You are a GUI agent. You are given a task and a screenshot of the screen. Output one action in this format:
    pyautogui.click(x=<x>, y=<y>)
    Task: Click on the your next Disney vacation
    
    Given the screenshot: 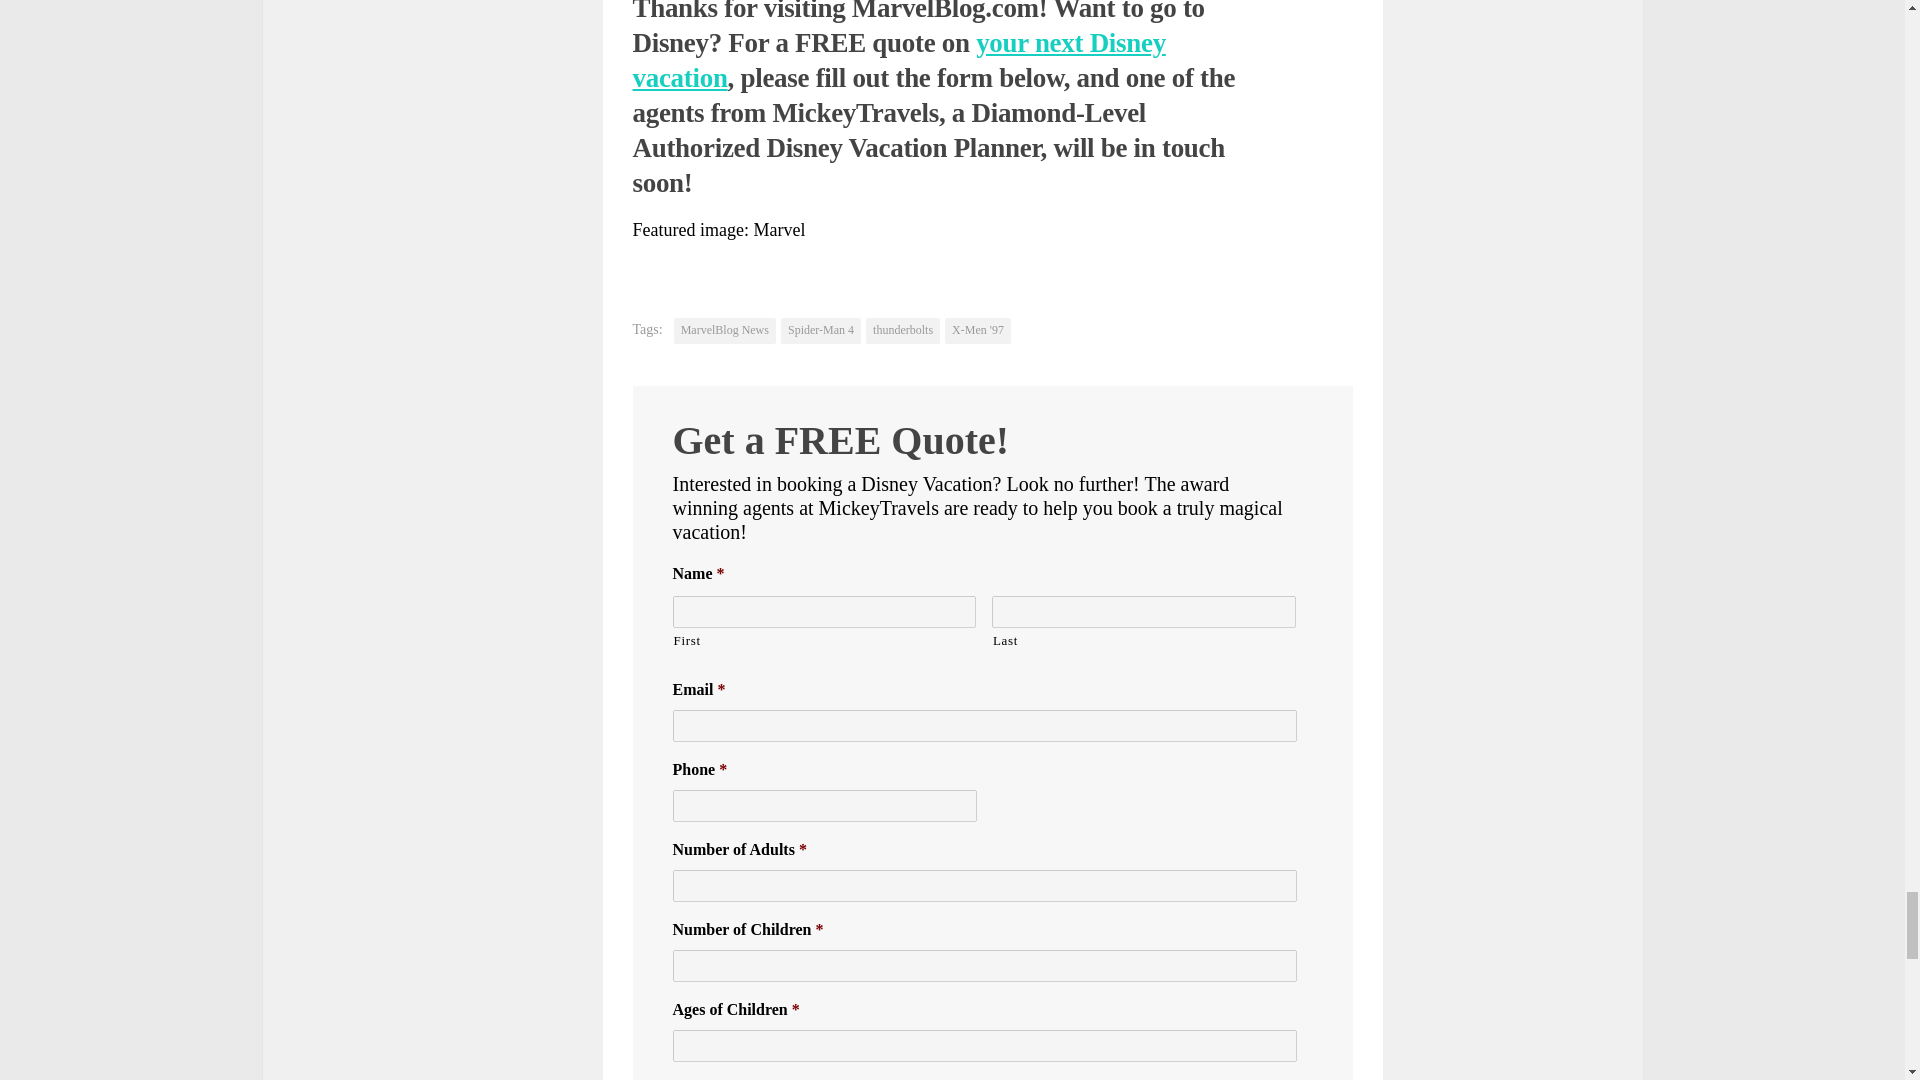 What is the action you would take?
    pyautogui.click(x=898, y=60)
    